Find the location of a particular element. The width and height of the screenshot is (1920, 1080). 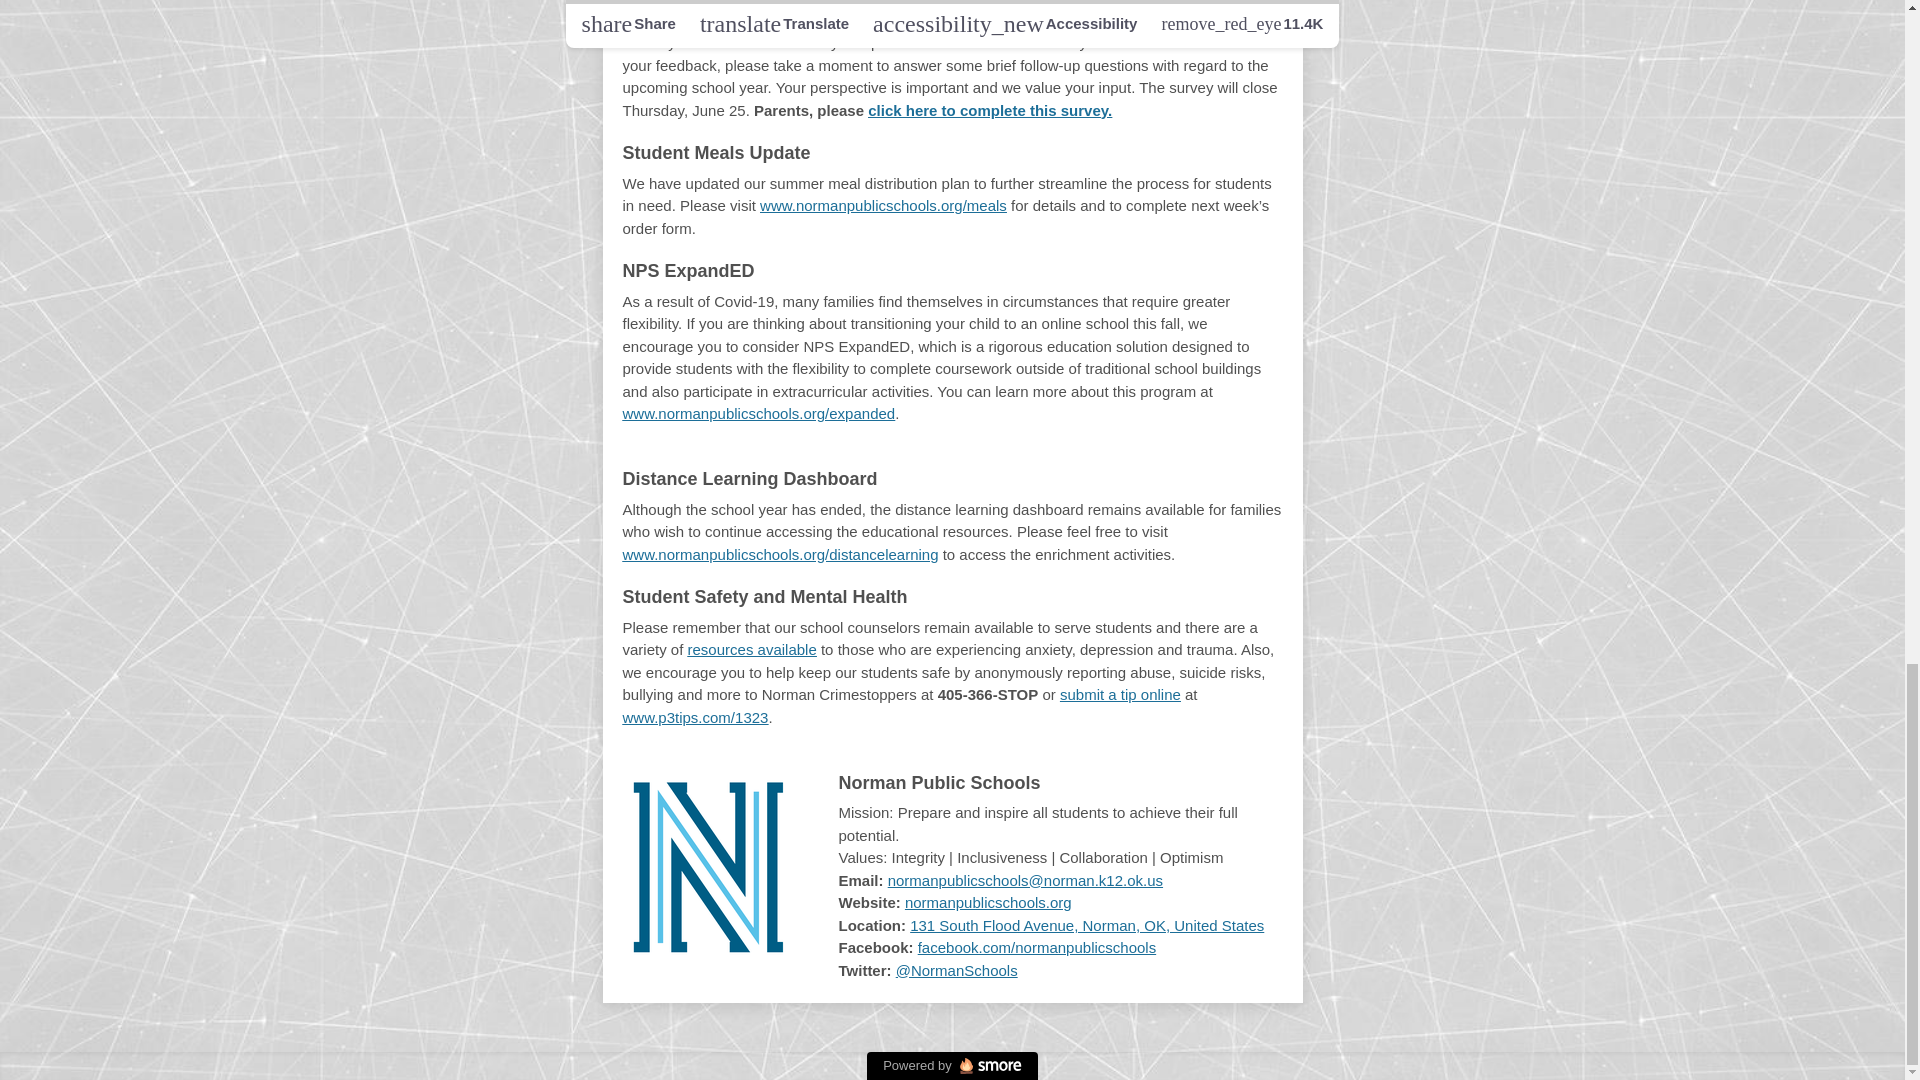

normanpublicschools.org is located at coordinates (988, 902).